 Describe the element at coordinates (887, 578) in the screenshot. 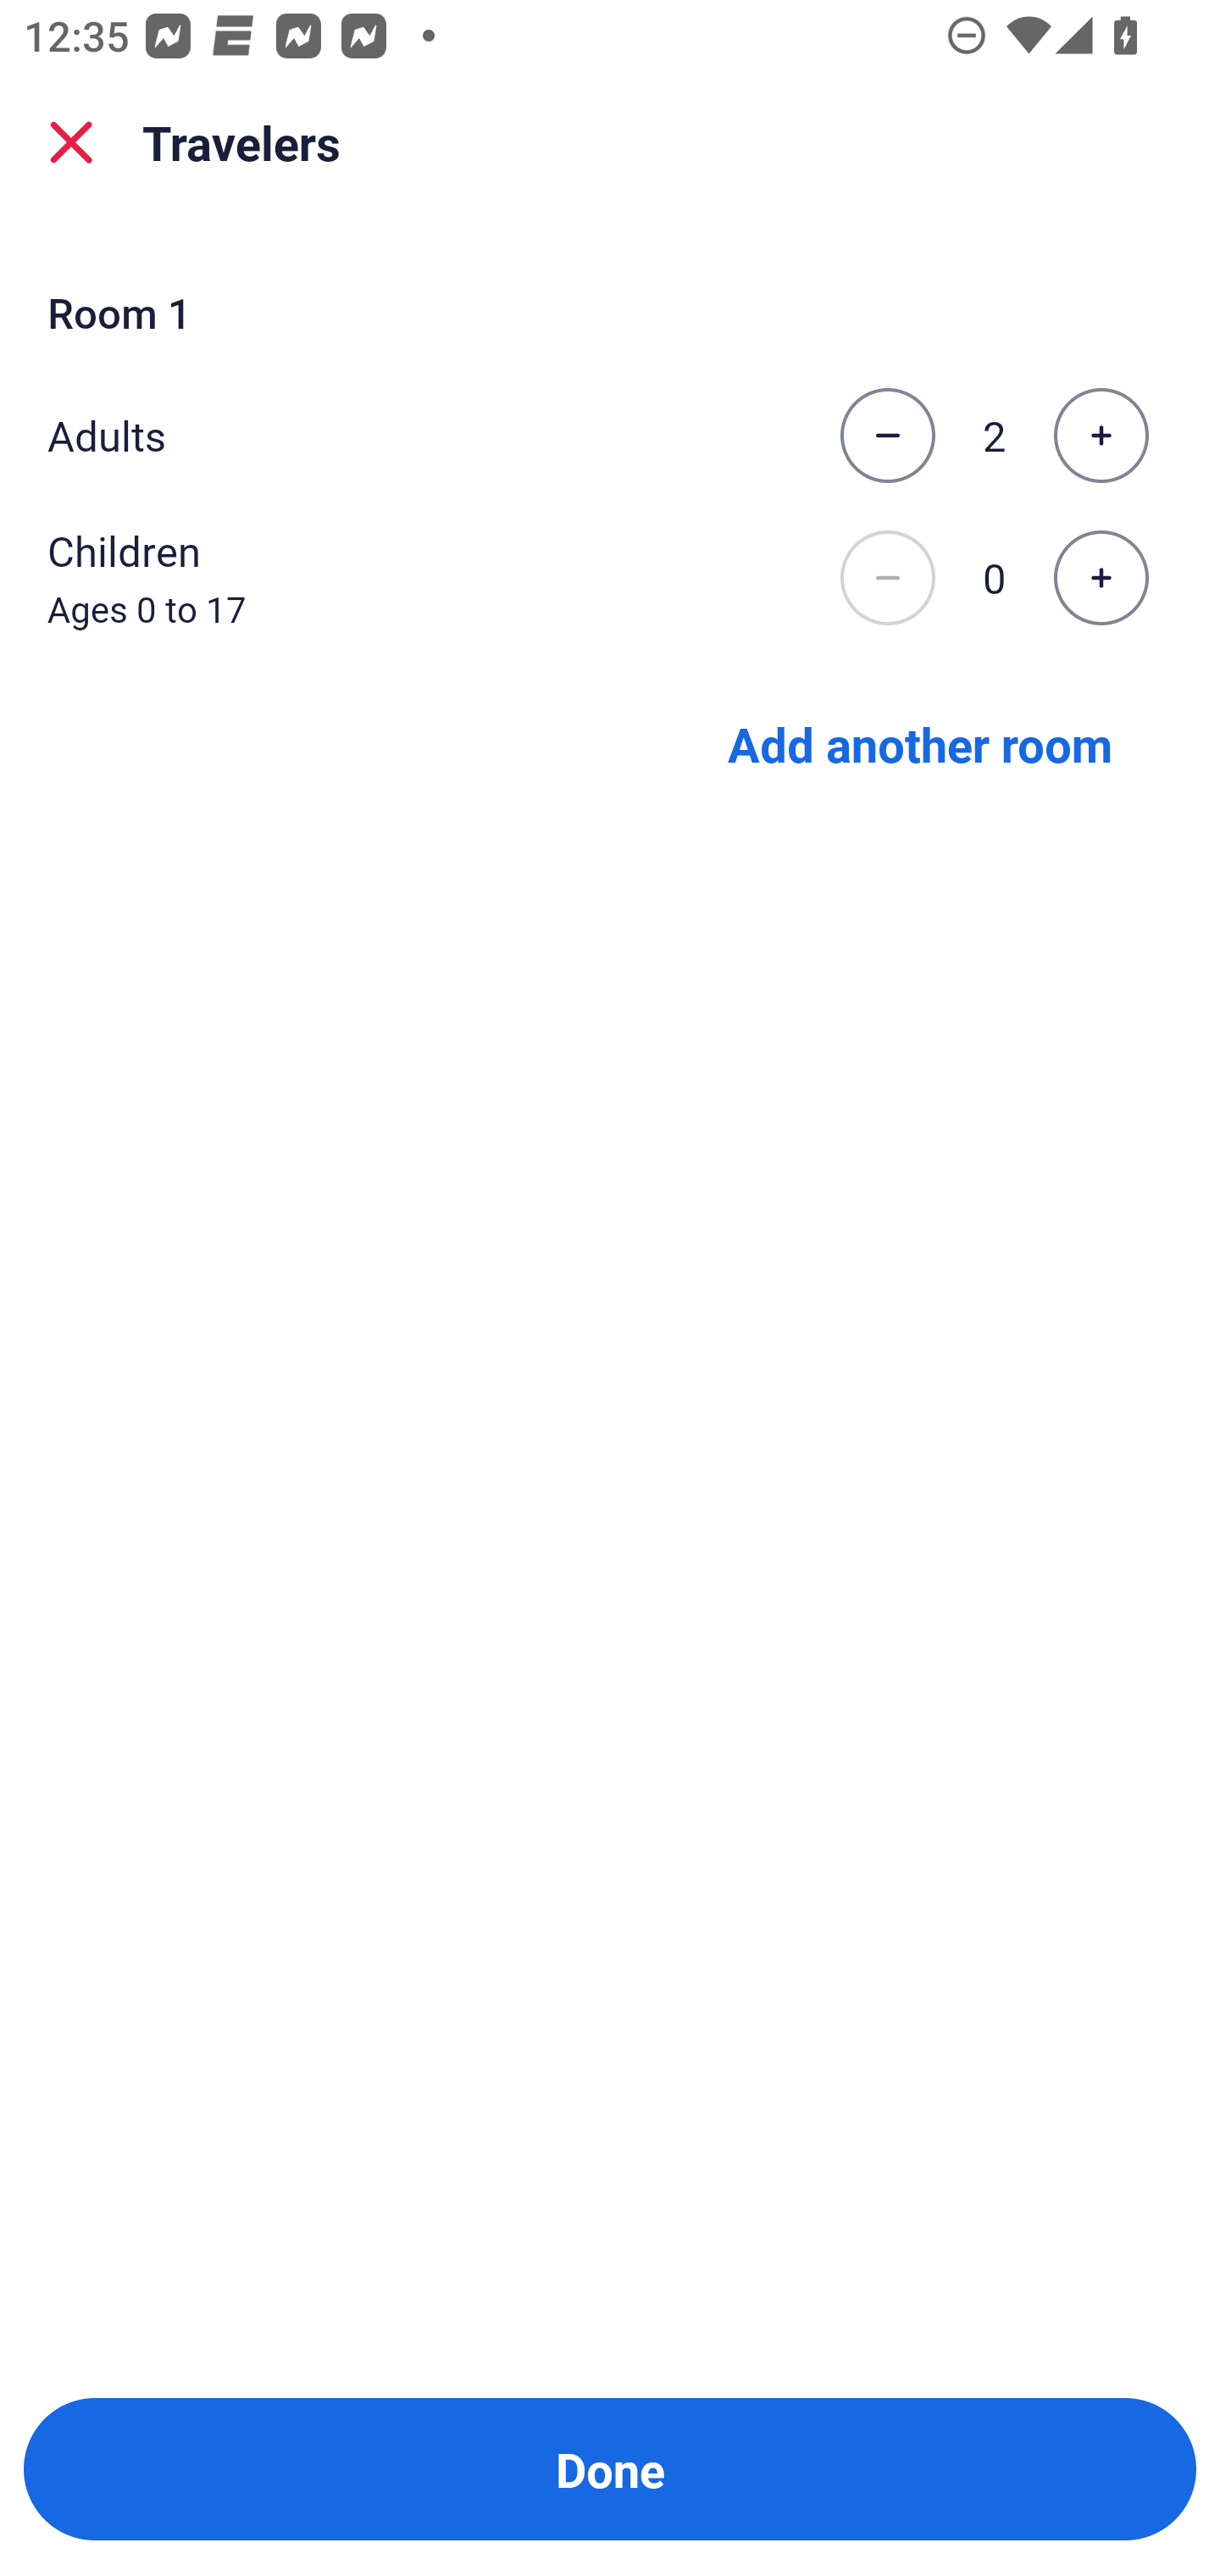

I see `Decrease the number of children` at that location.